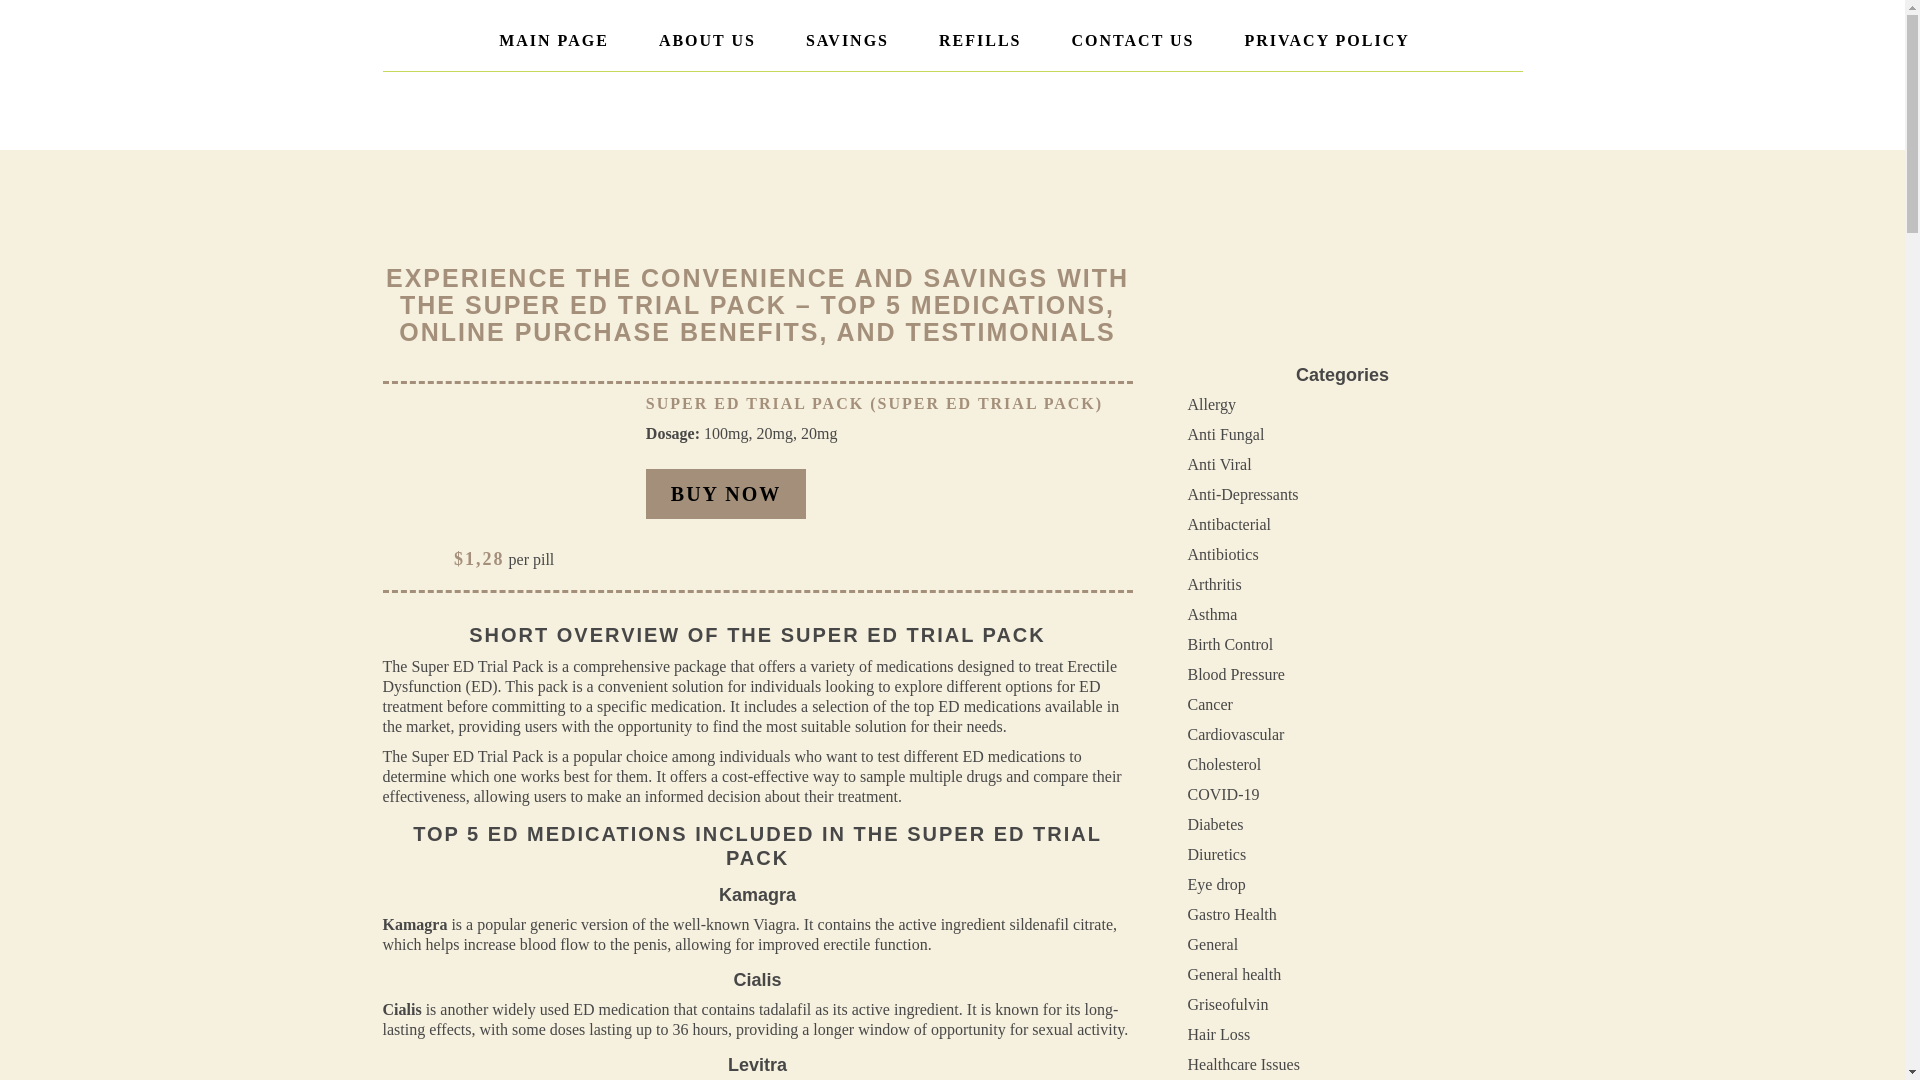 The height and width of the screenshot is (1080, 1920). Describe the element at coordinates (1217, 854) in the screenshot. I see `Diuretics` at that location.